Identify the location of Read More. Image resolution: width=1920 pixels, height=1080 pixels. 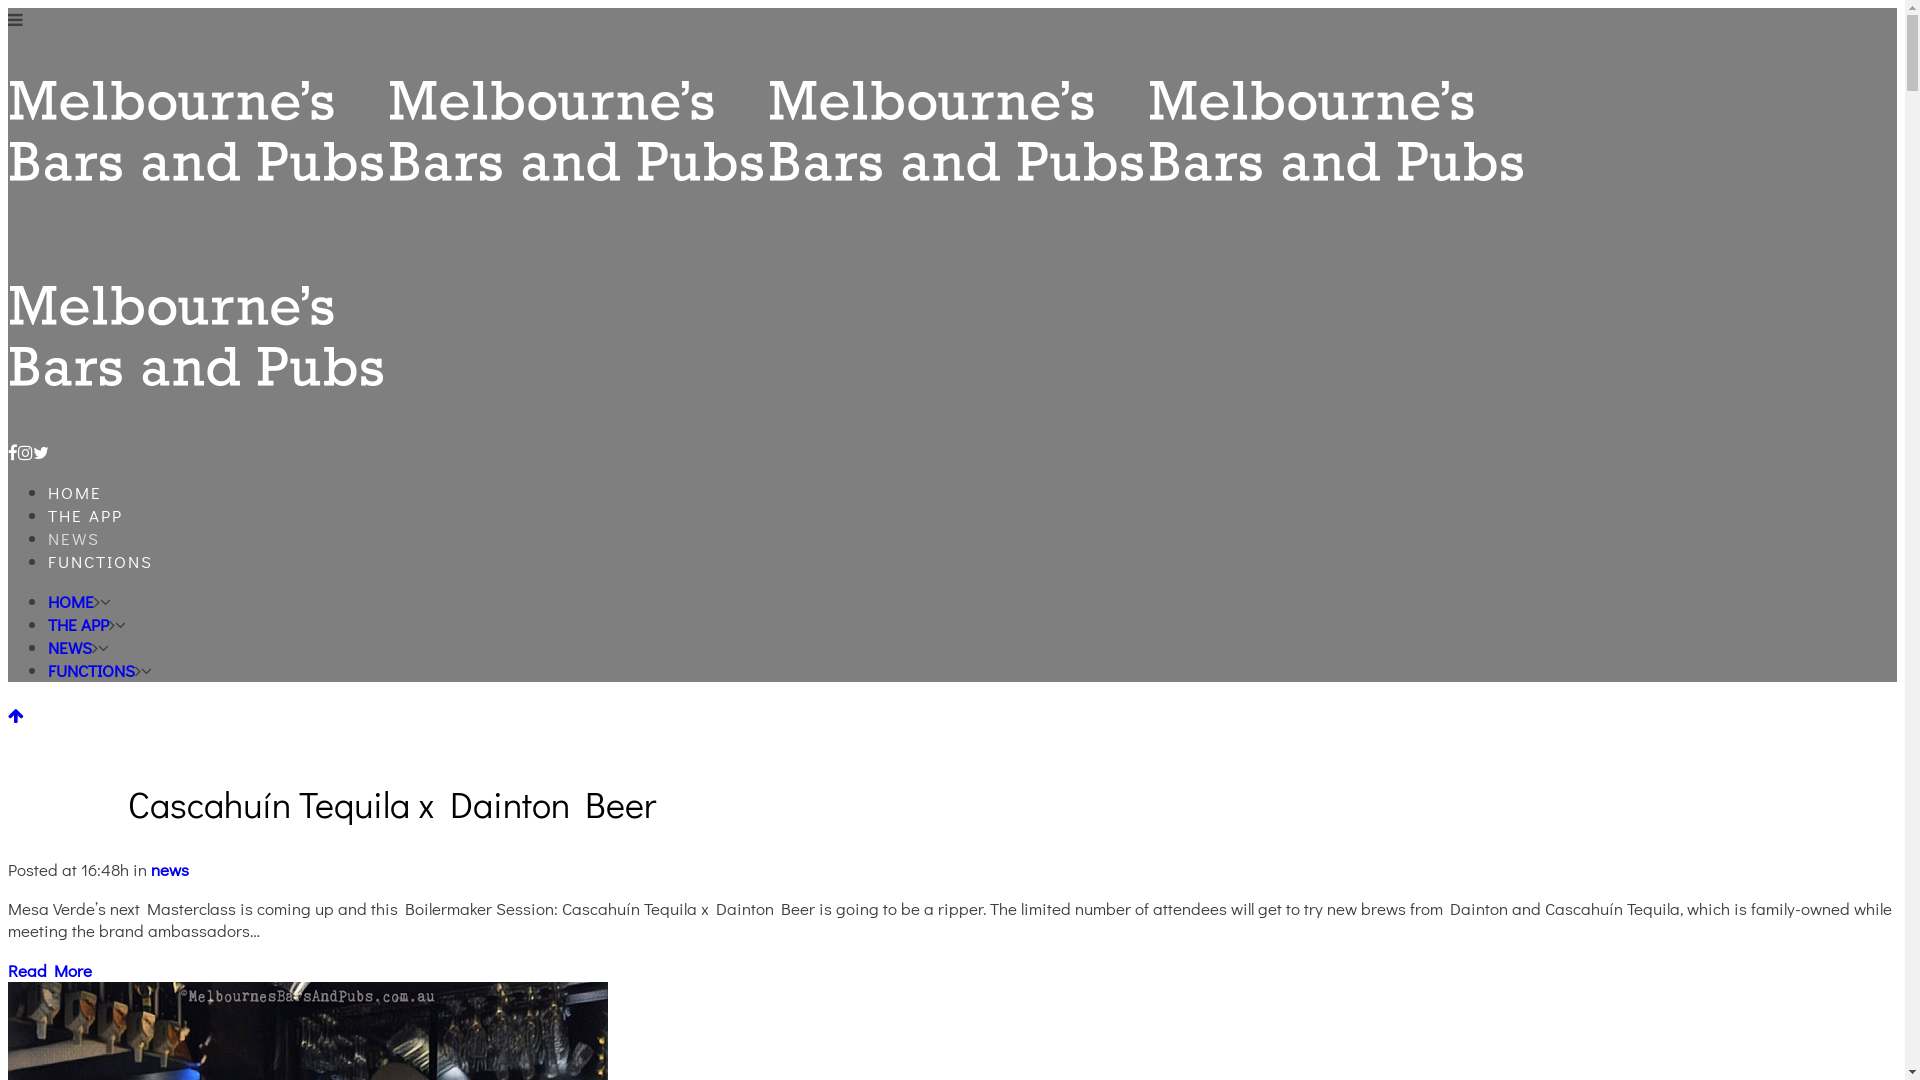
(50, 970).